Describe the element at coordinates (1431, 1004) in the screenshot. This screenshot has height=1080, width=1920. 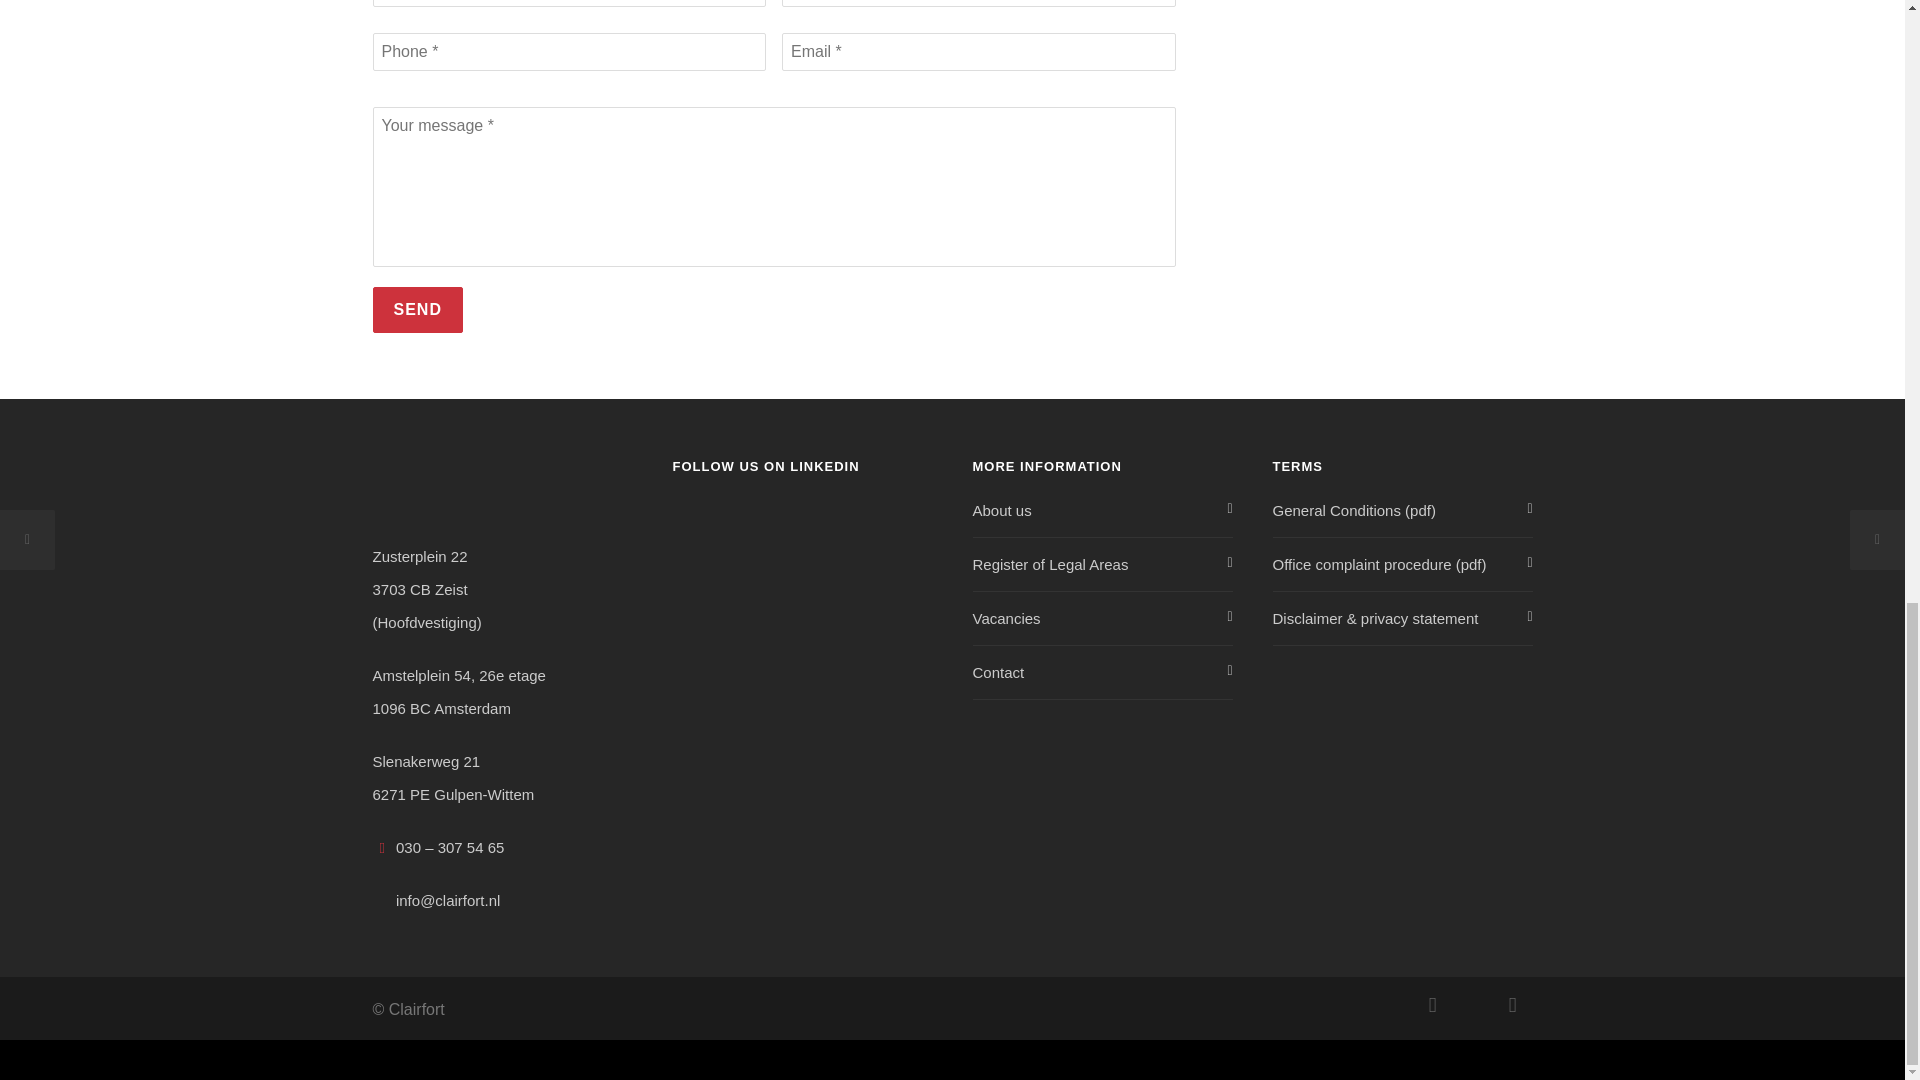
I see `Instagram` at that location.